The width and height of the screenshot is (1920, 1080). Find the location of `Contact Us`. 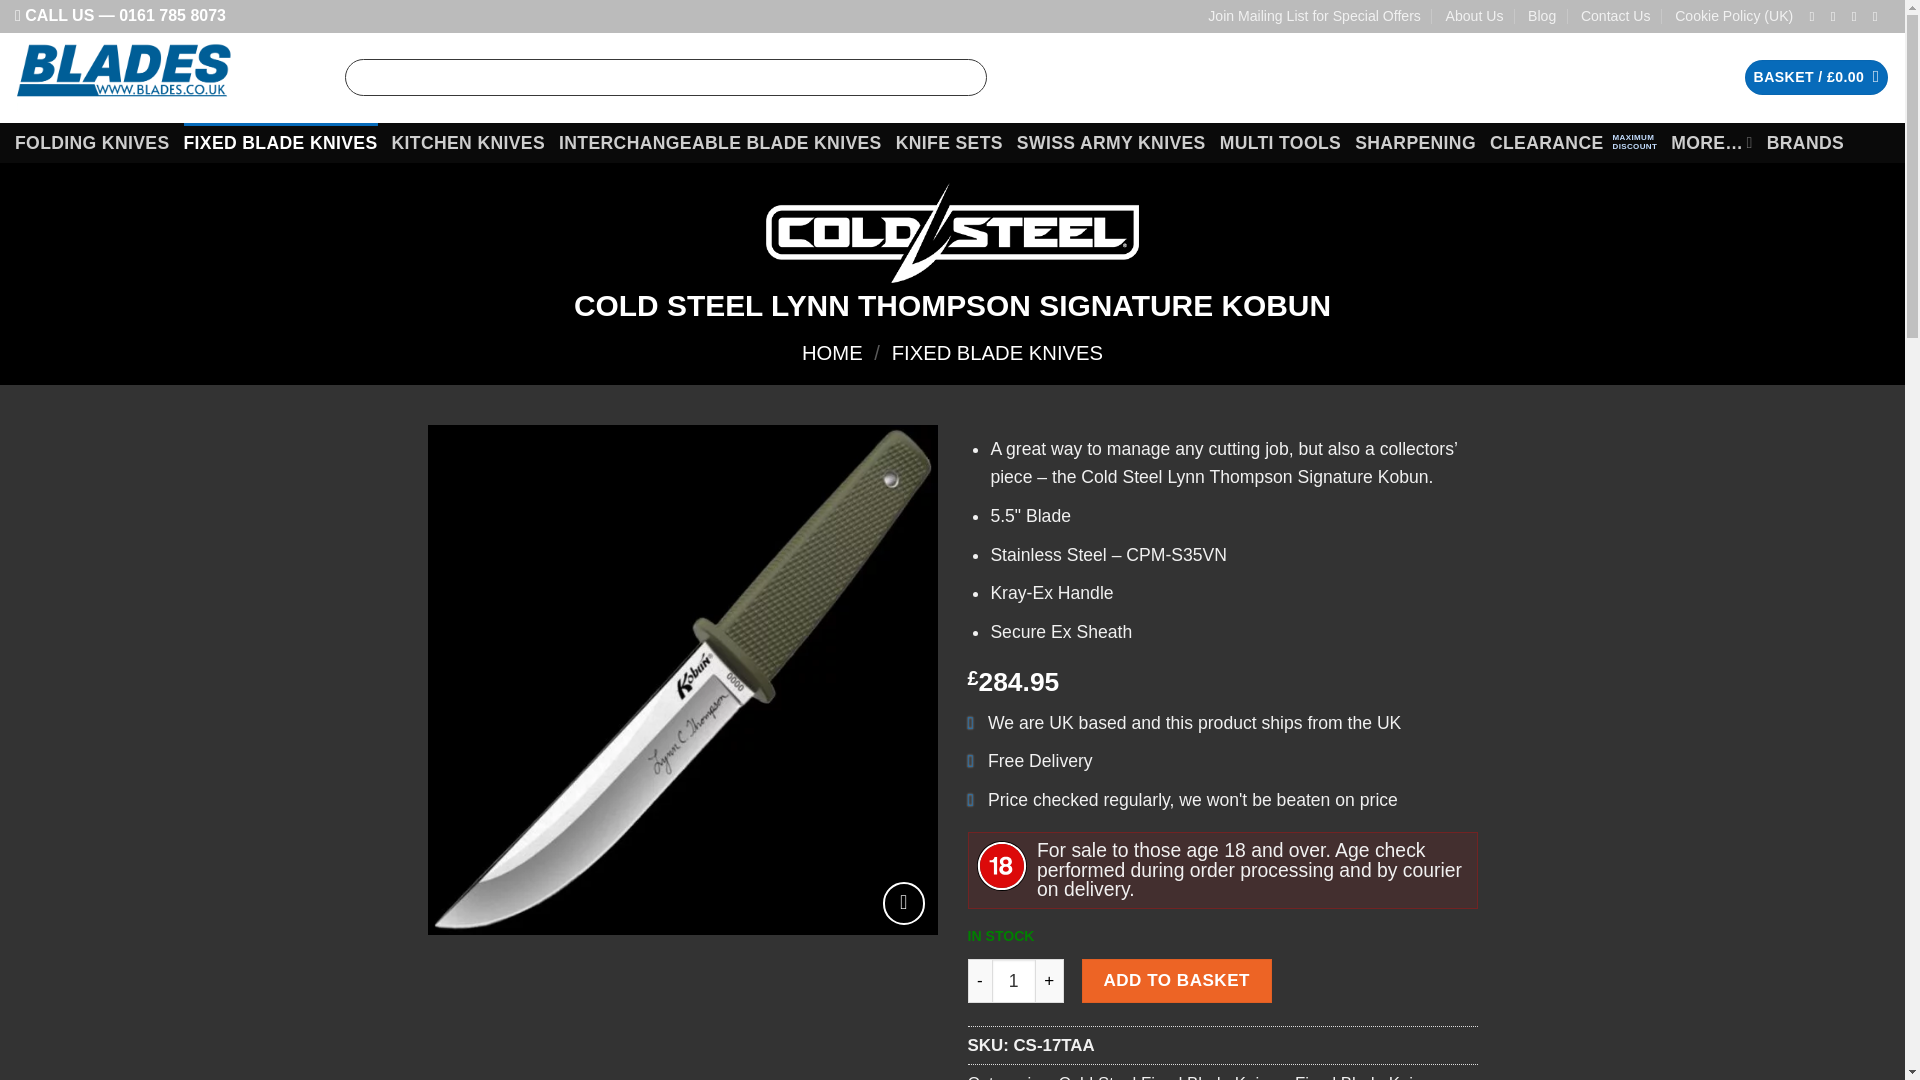

Contact Us is located at coordinates (1616, 16).